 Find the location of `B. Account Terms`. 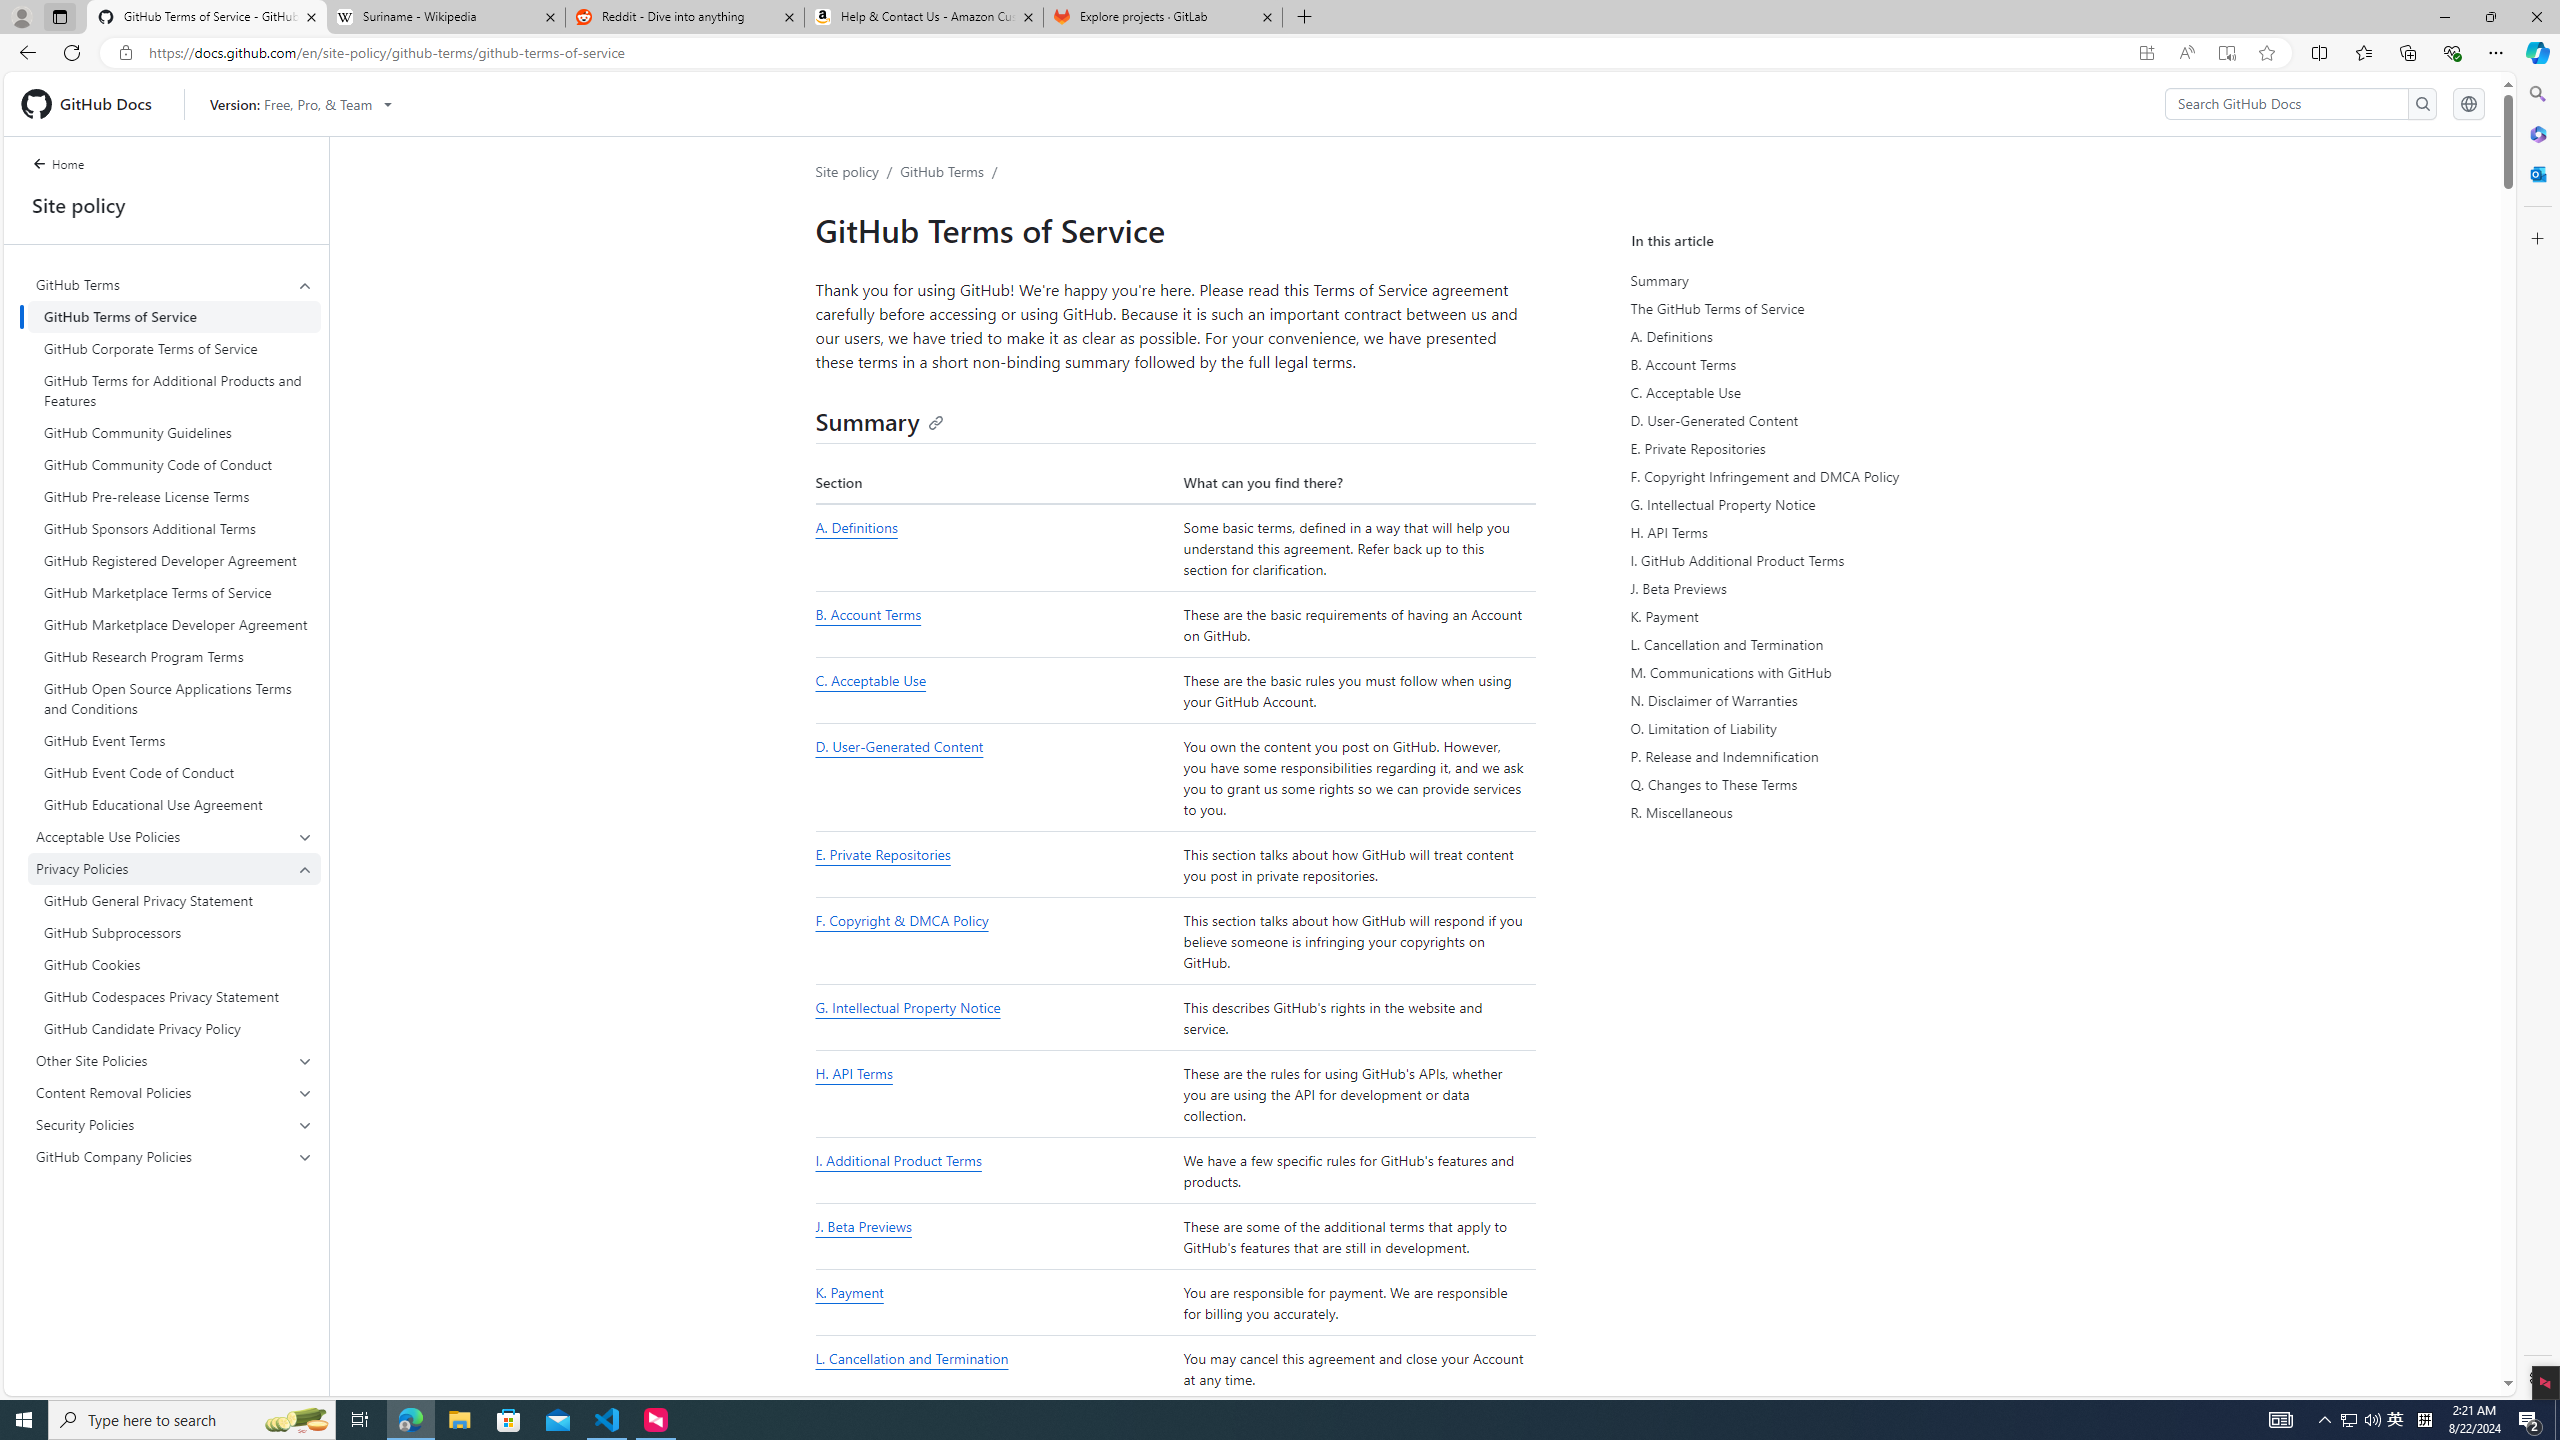

B. Account Terms is located at coordinates (1815, 364).